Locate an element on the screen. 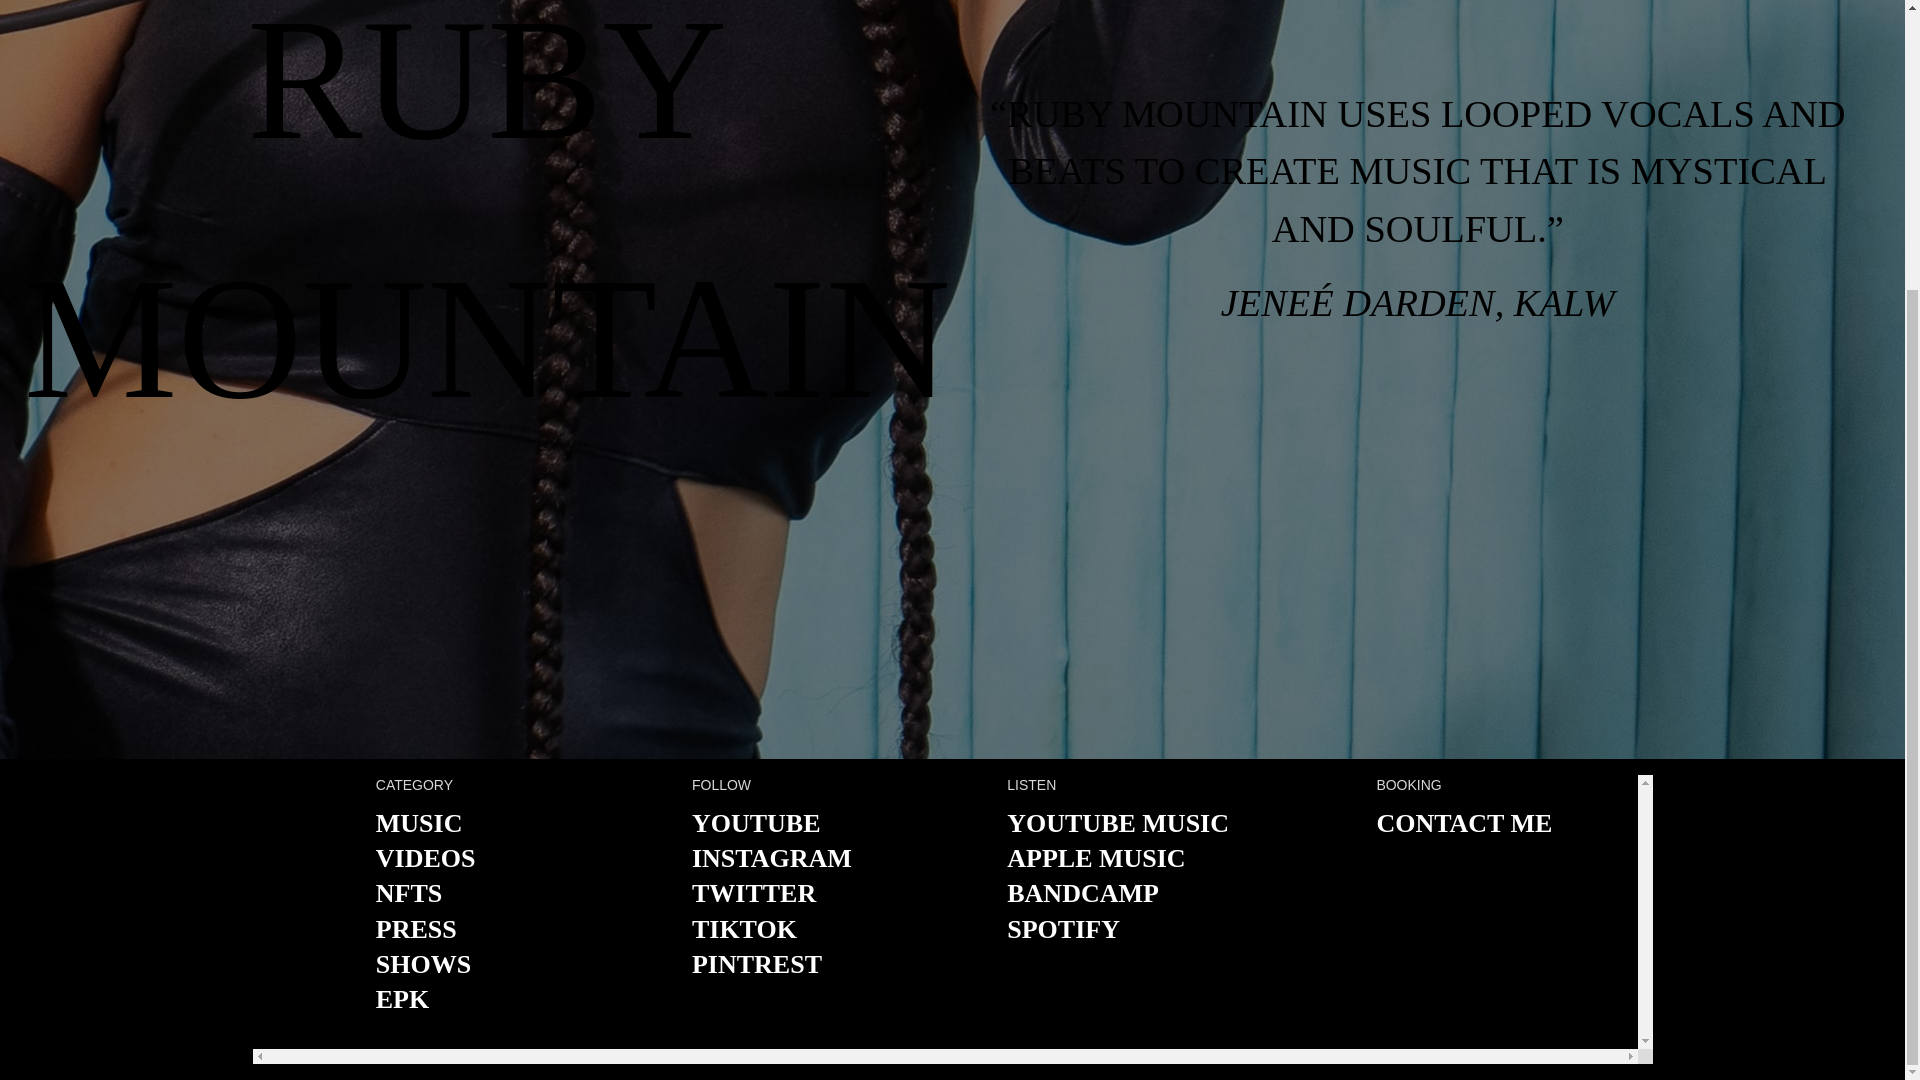  PINTREST is located at coordinates (756, 964).